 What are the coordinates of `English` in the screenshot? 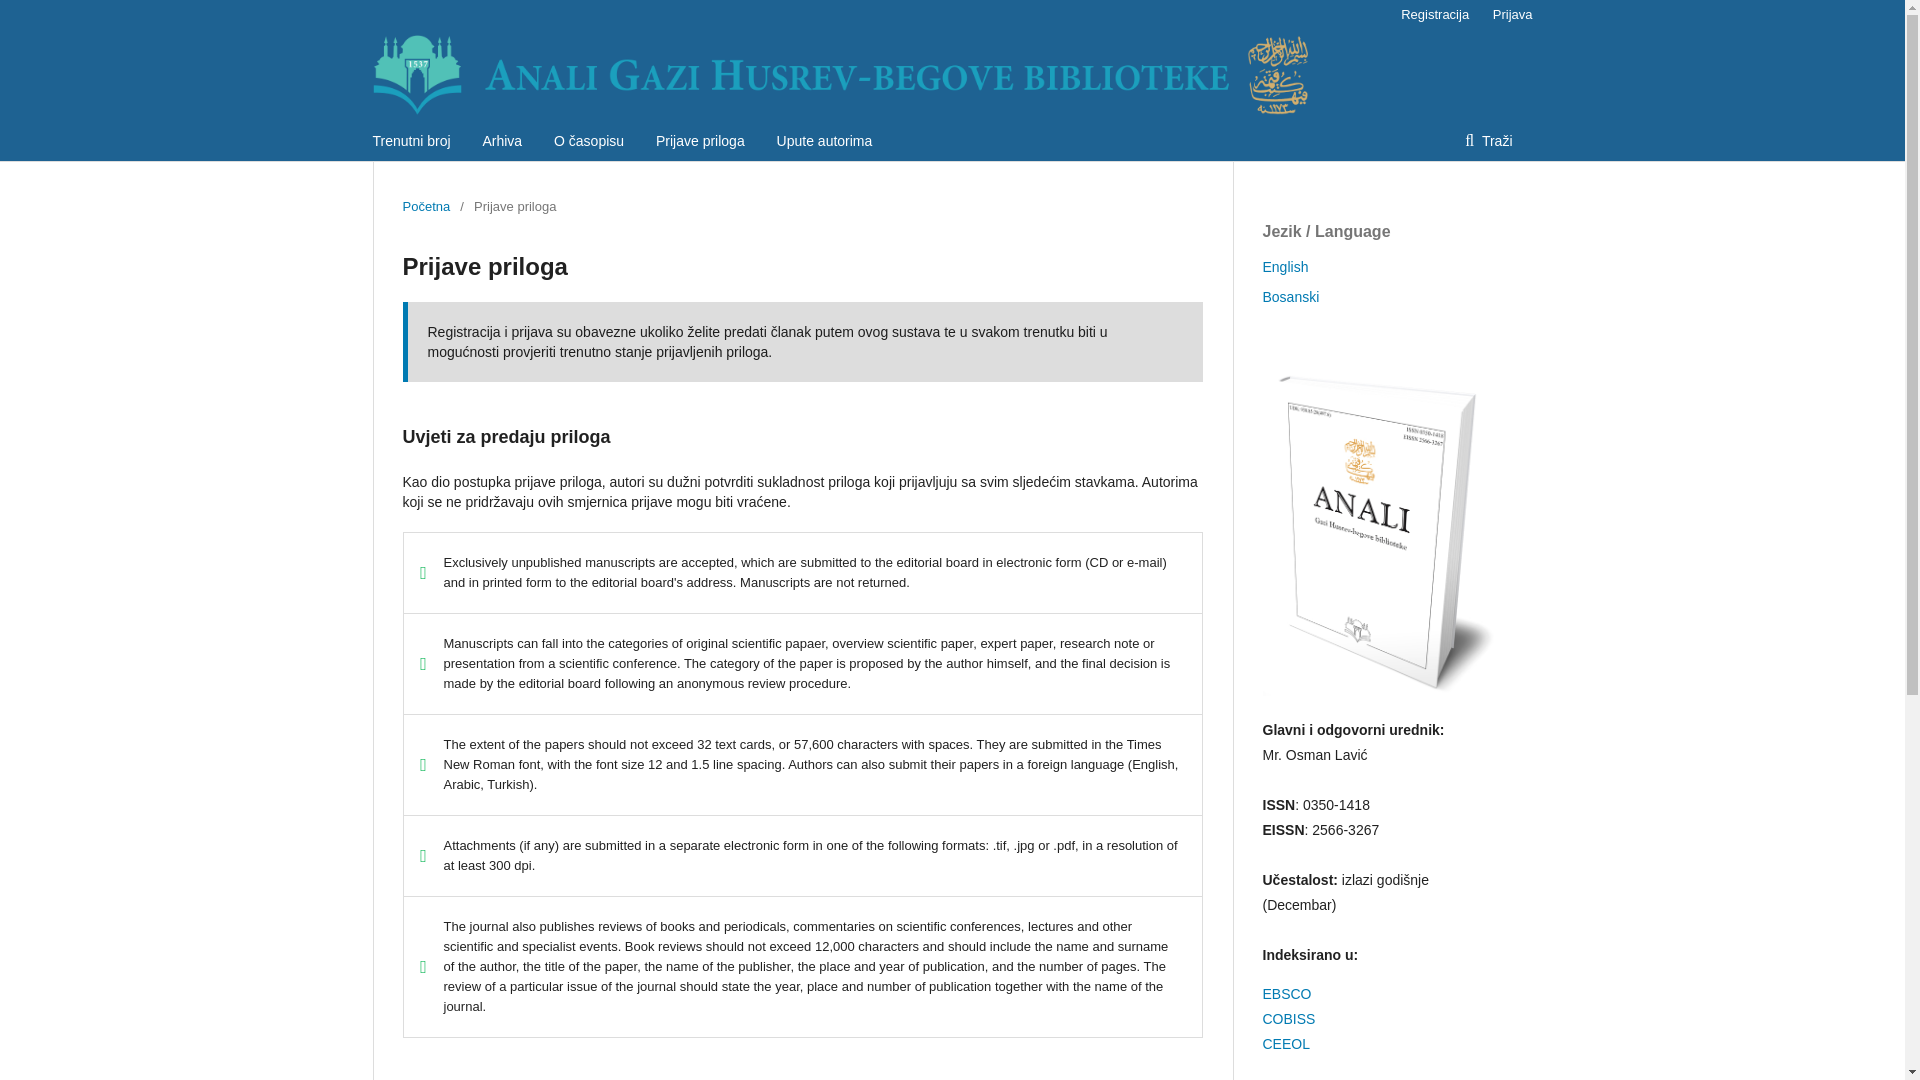 It's located at (1284, 267).